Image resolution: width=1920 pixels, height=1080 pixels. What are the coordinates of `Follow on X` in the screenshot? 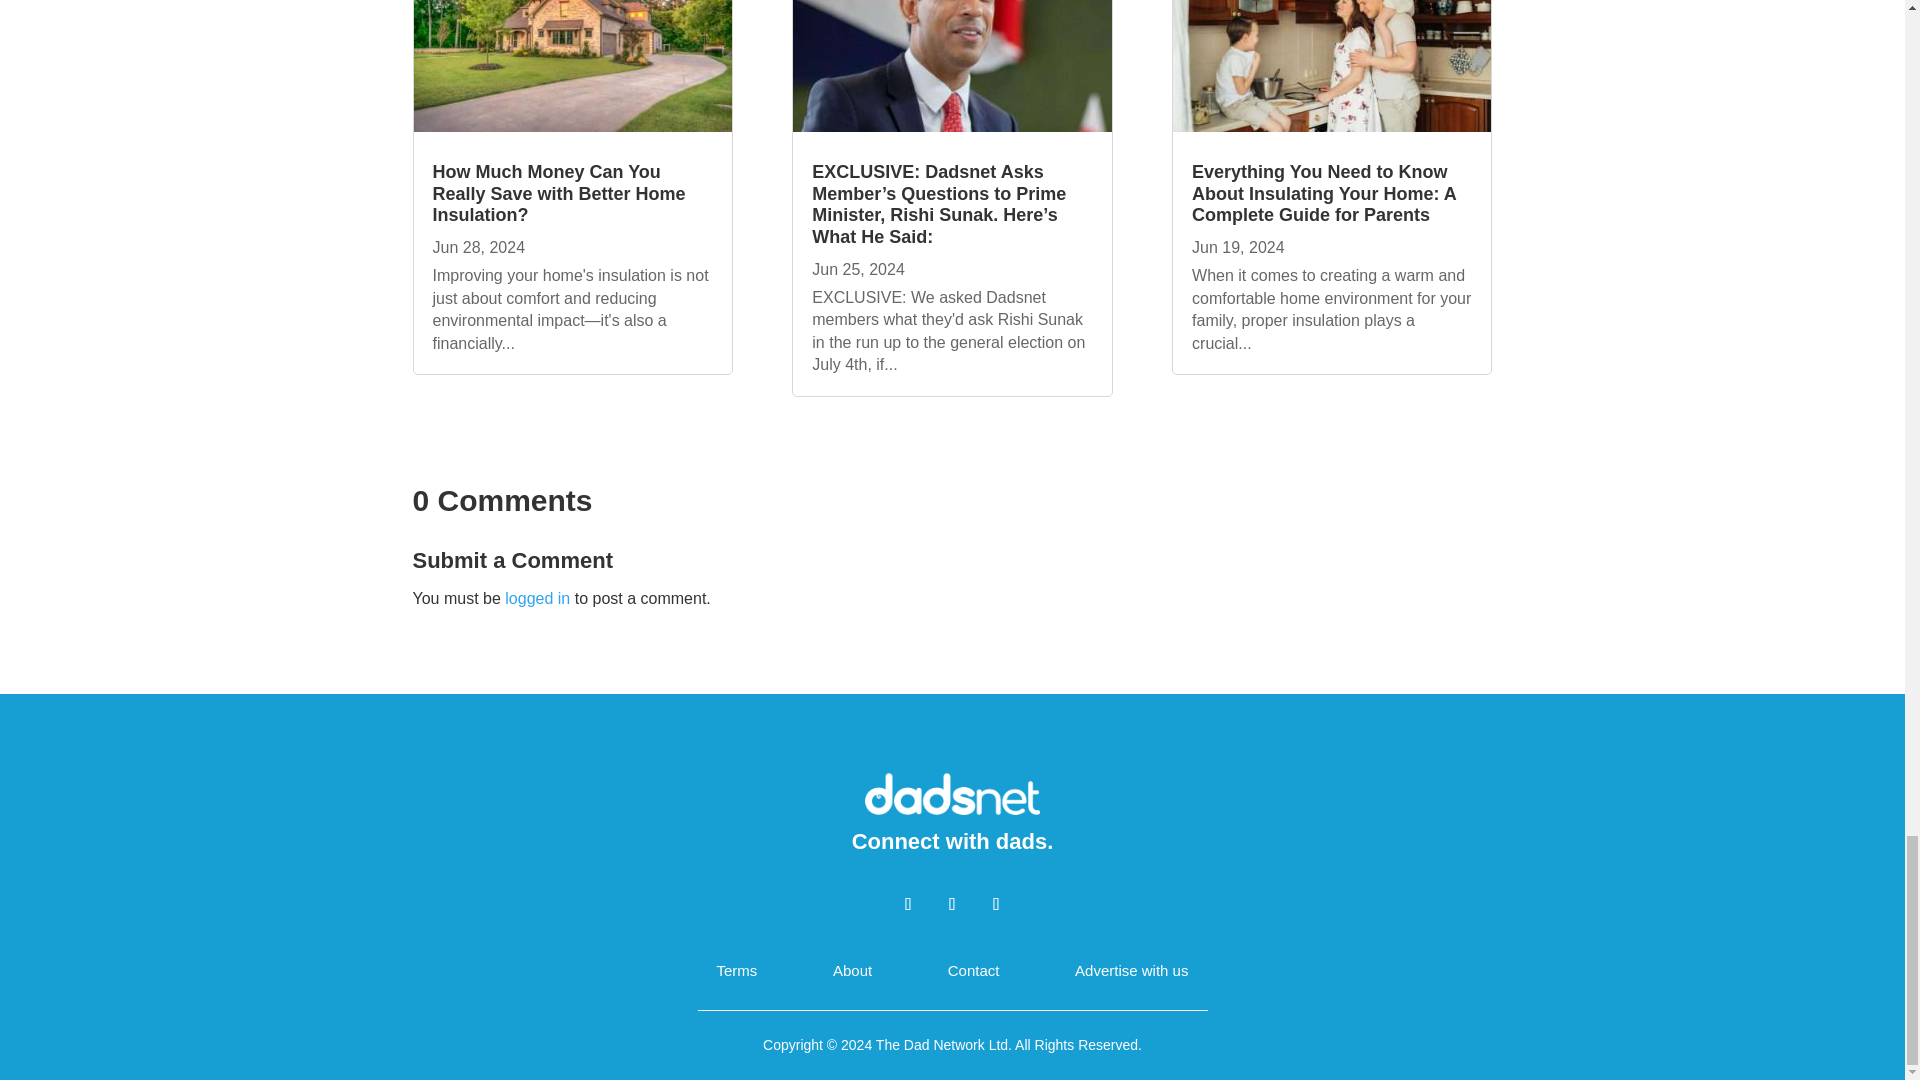 It's located at (951, 904).